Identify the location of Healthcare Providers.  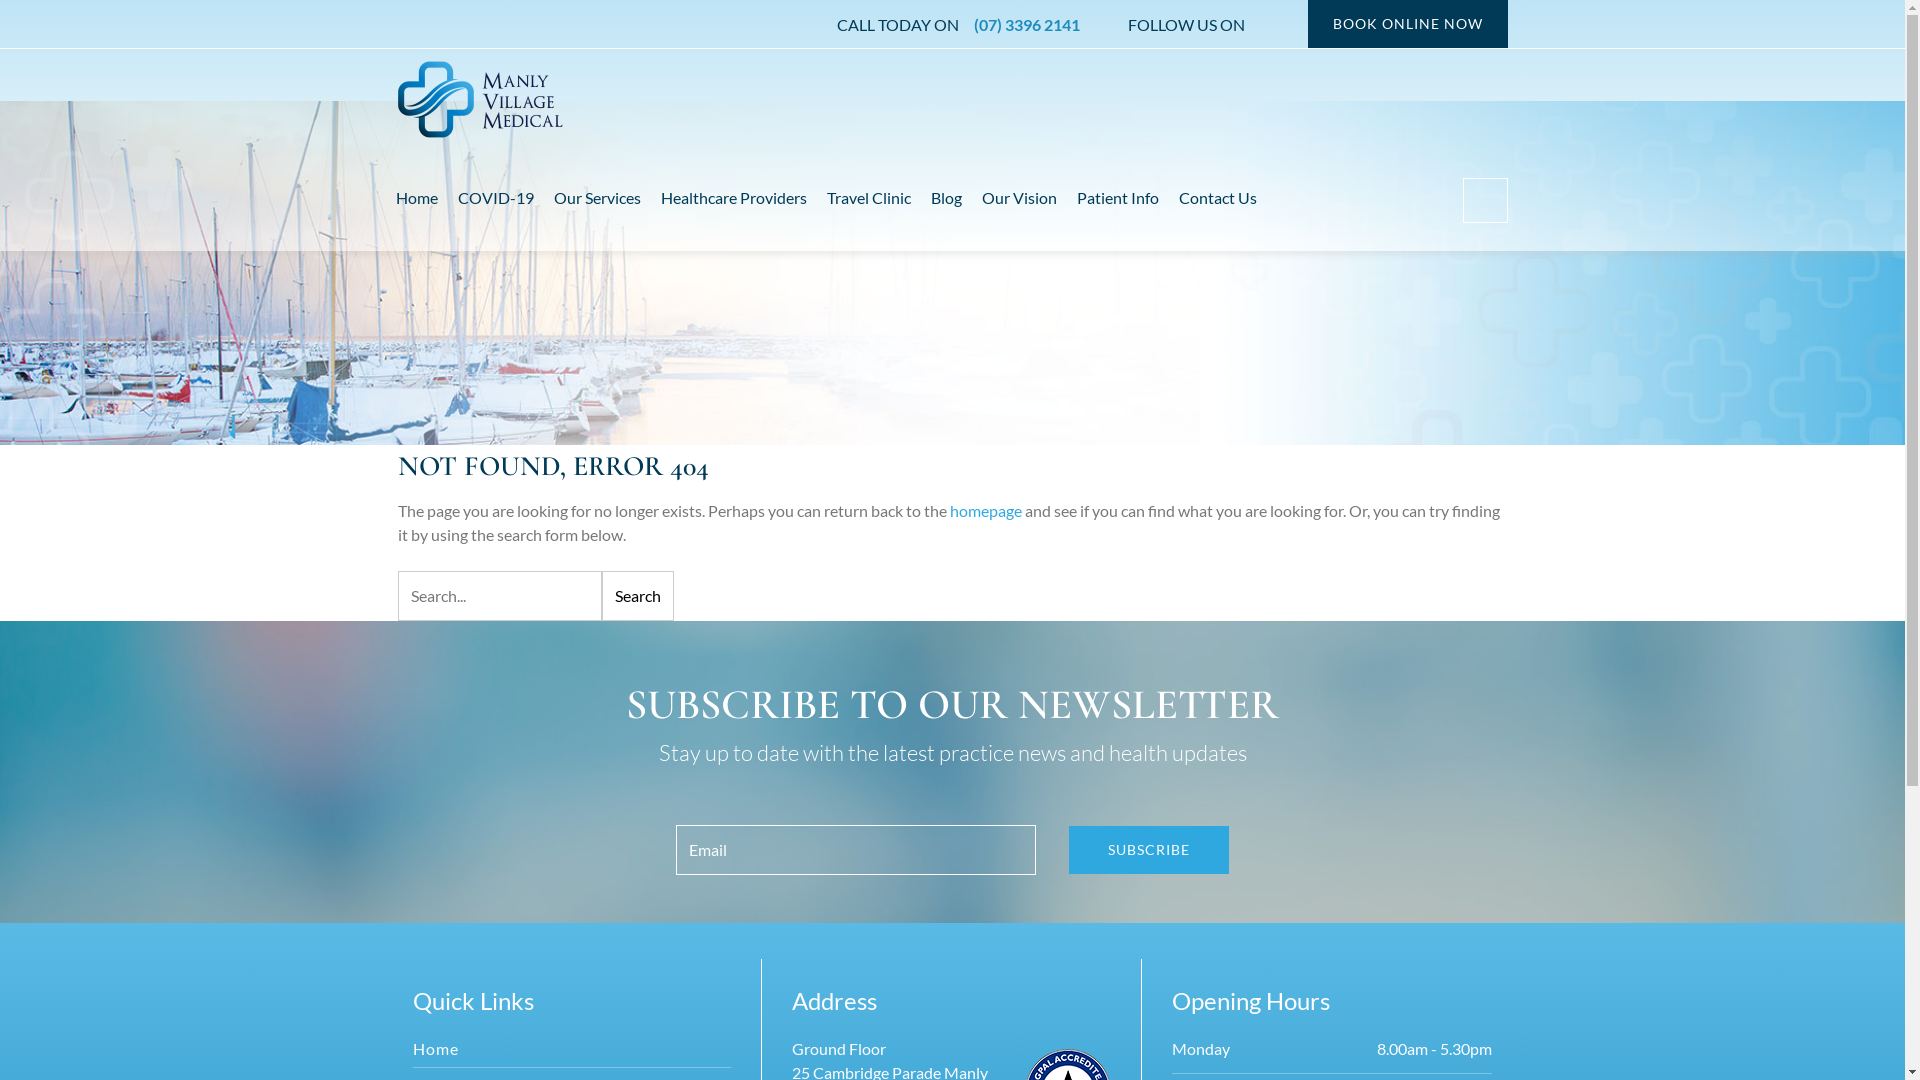
(733, 198).